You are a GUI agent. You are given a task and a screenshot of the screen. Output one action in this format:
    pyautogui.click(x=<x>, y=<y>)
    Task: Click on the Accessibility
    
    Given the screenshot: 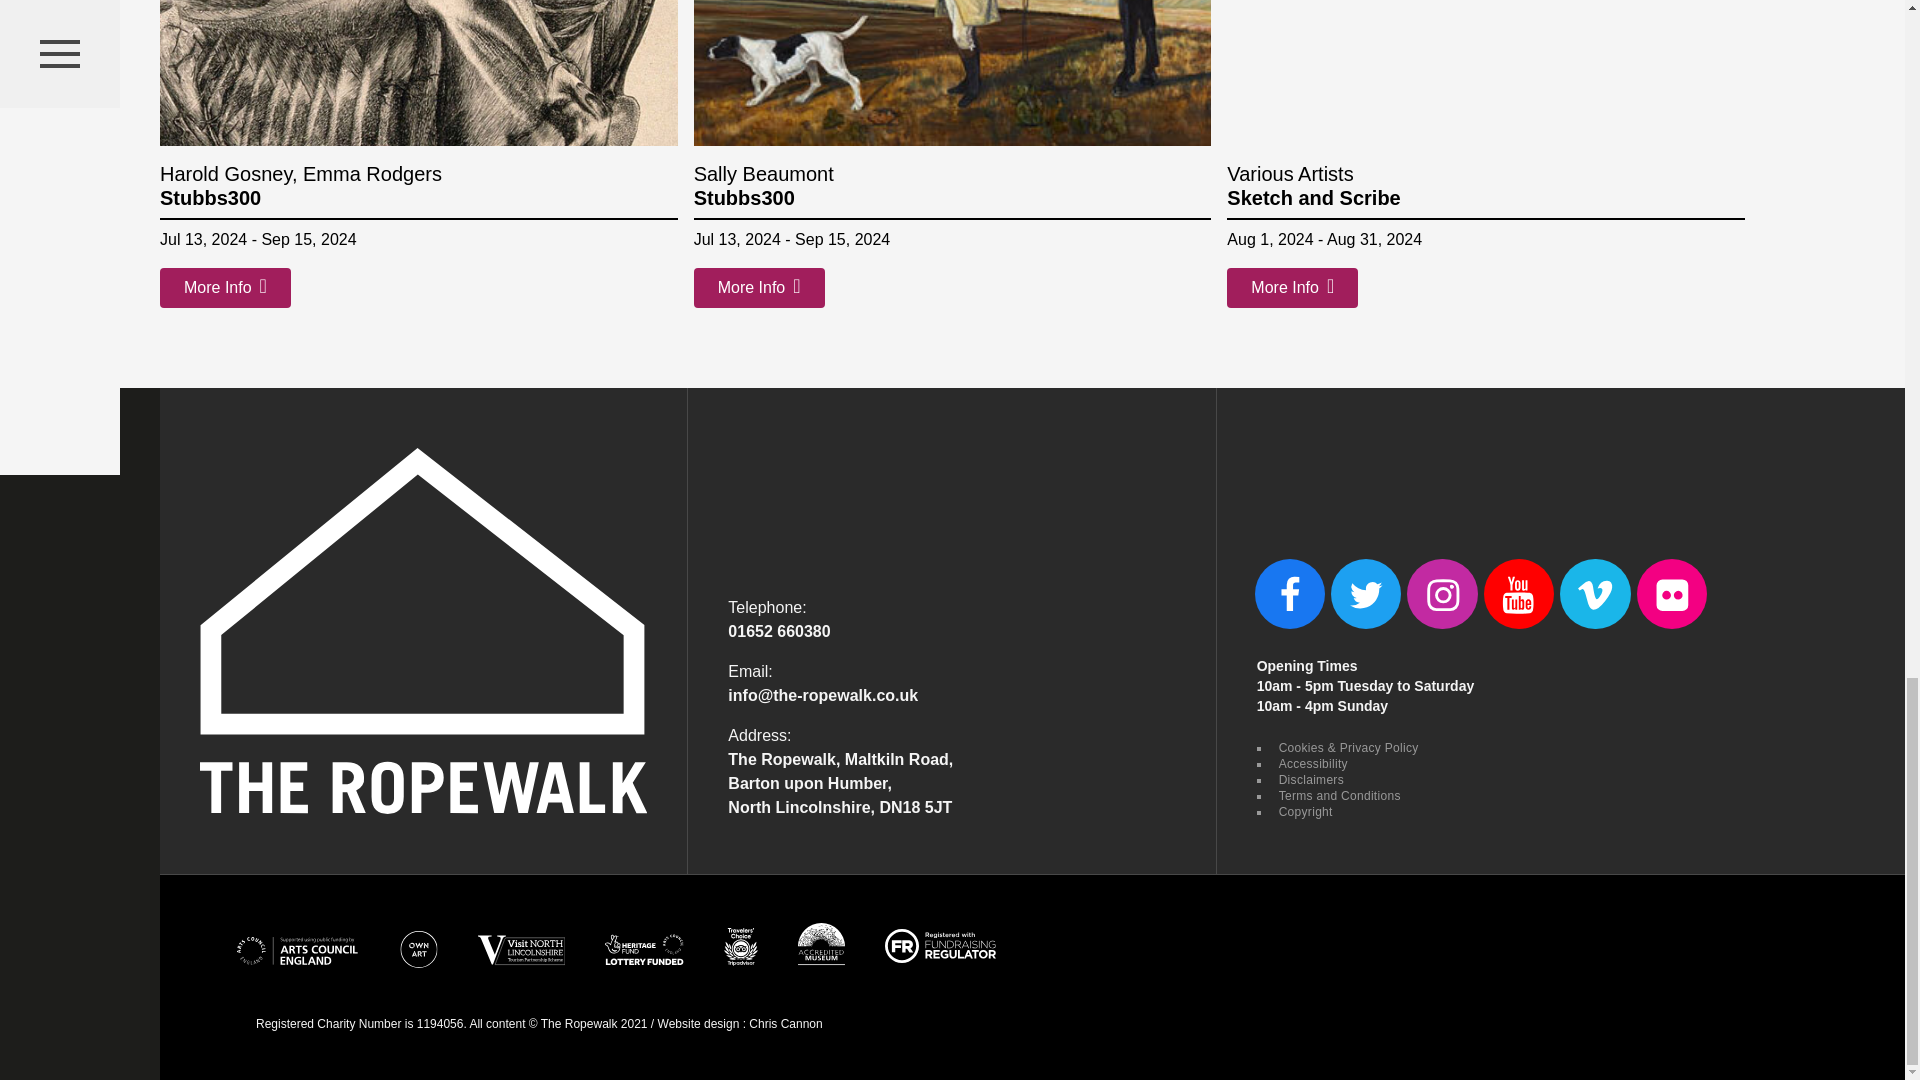 What is the action you would take?
    pyautogui.click(x=1310, y=764)
    